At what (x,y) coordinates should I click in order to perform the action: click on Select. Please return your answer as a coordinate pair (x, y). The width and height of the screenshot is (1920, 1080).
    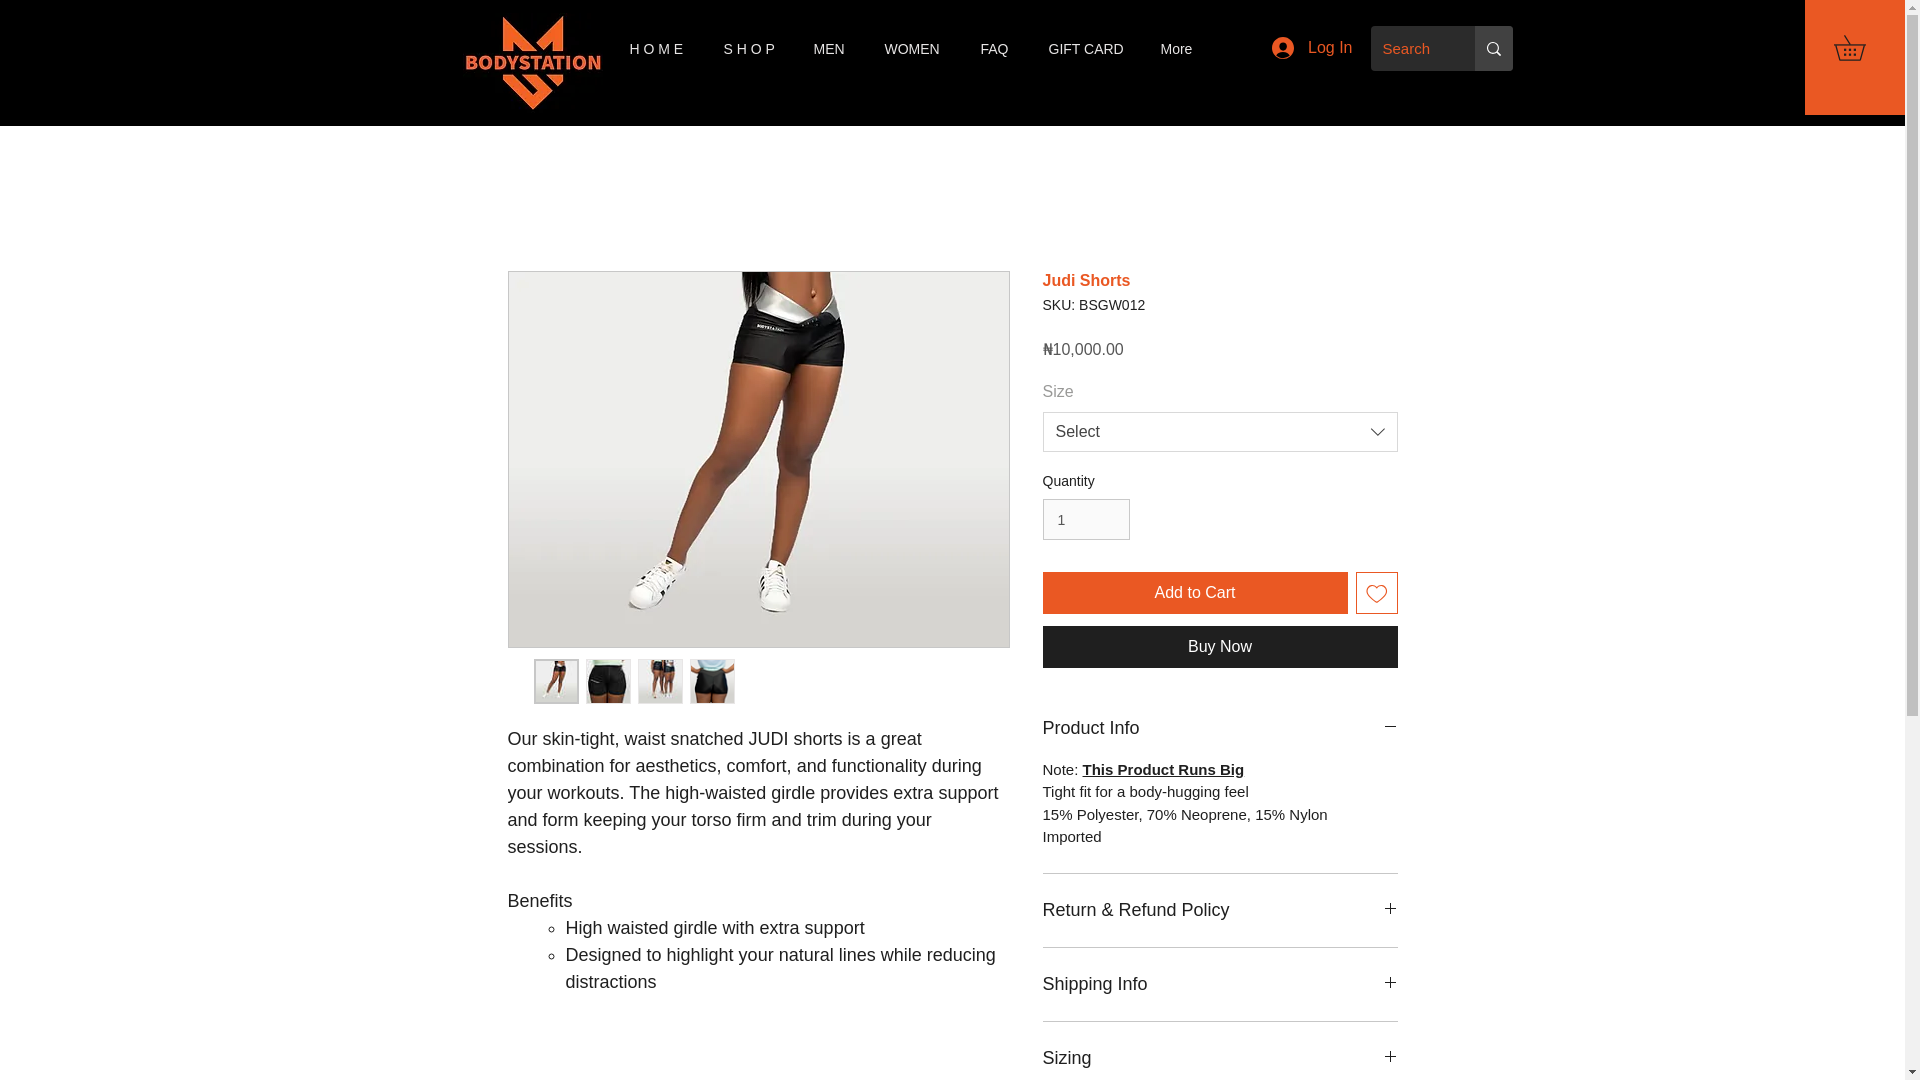
    Looking at the image, I should click on (1220, 432).